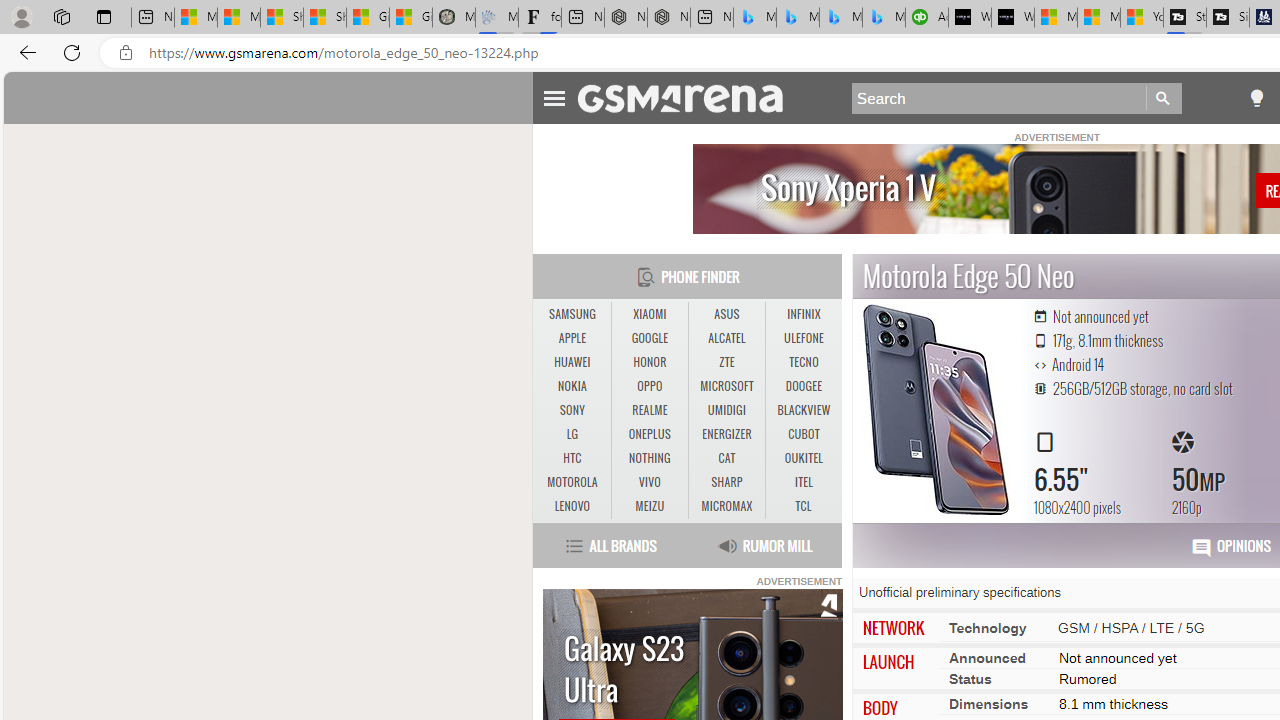 Image resolution: width=1280 pixels, height=720 pixels. What do you see at coordinates (987, 658) in the screenshot?
I see `Announced` at bounding box center [987, 658].